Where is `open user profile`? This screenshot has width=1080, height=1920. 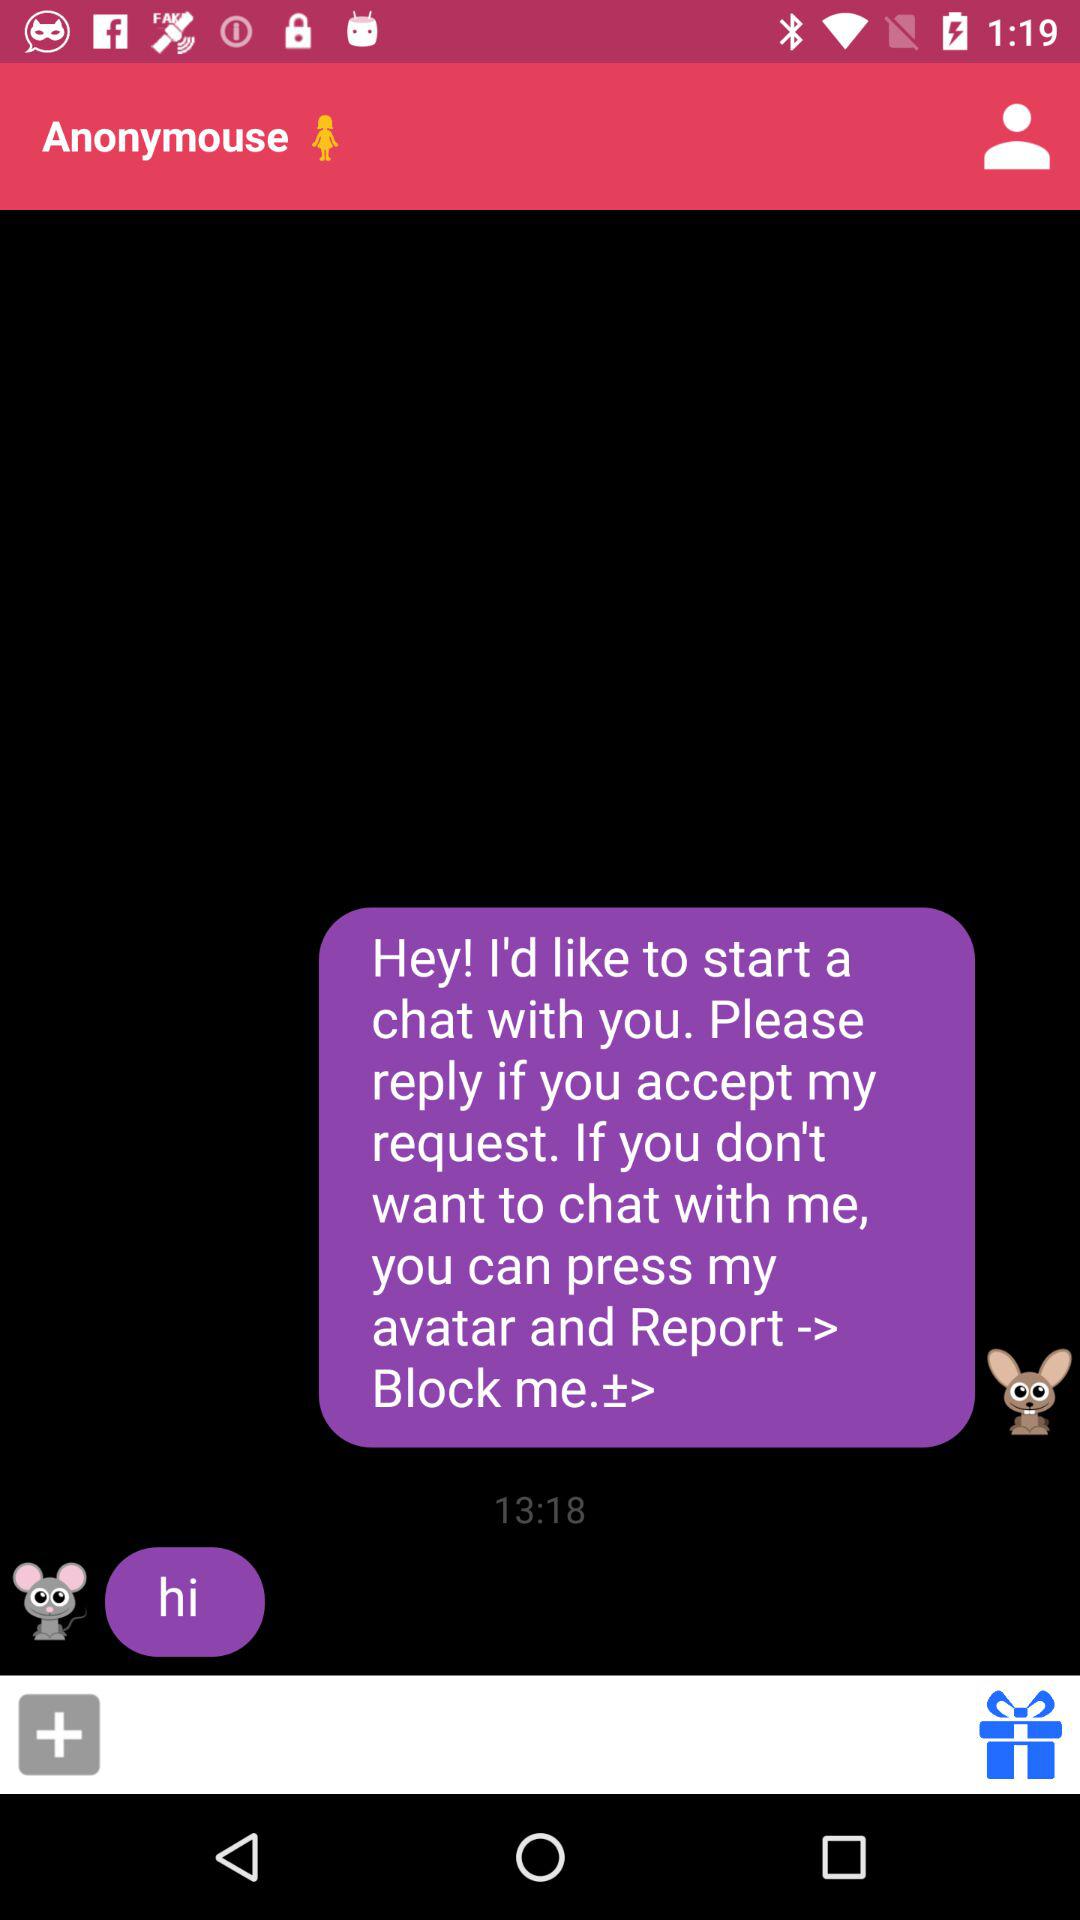
open user profile is located at coordinates (1030, 1392).